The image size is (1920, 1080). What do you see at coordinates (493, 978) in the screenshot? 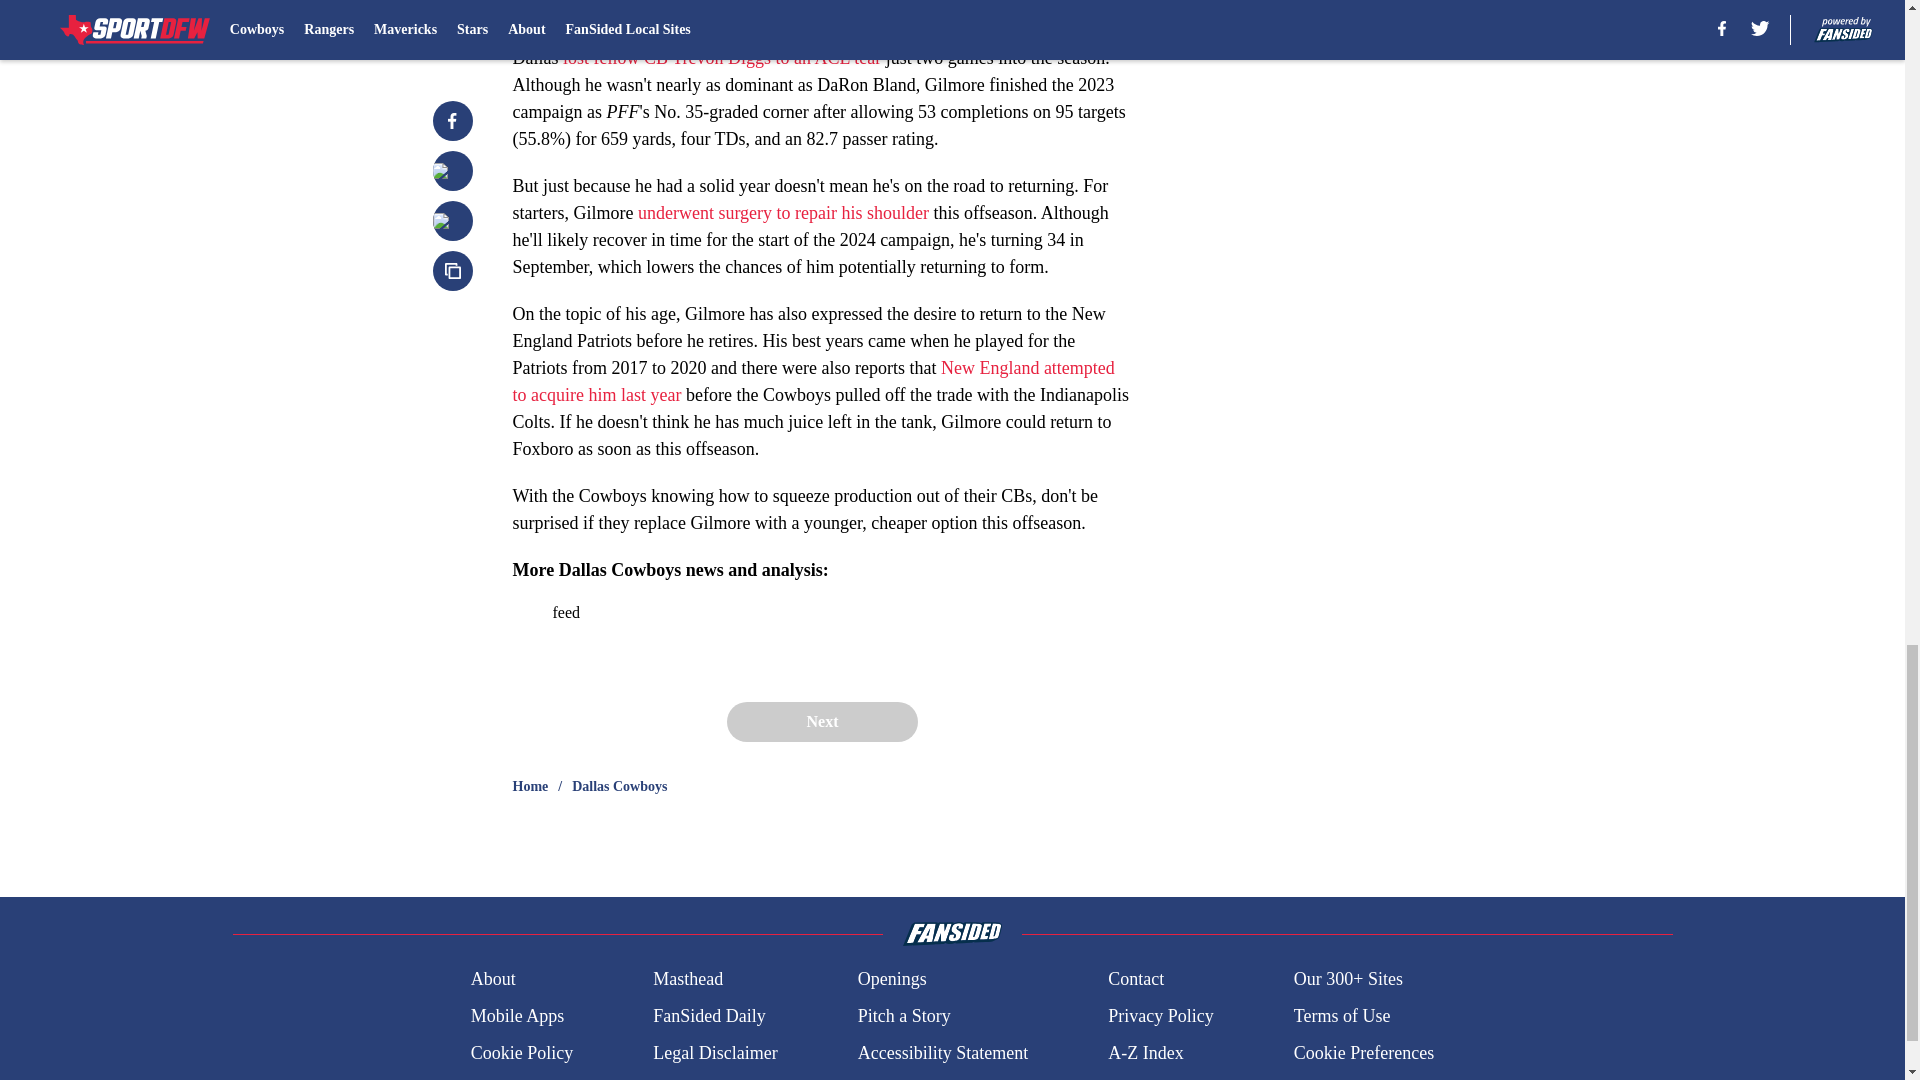
I see `About` at bounding box center [493, 978].